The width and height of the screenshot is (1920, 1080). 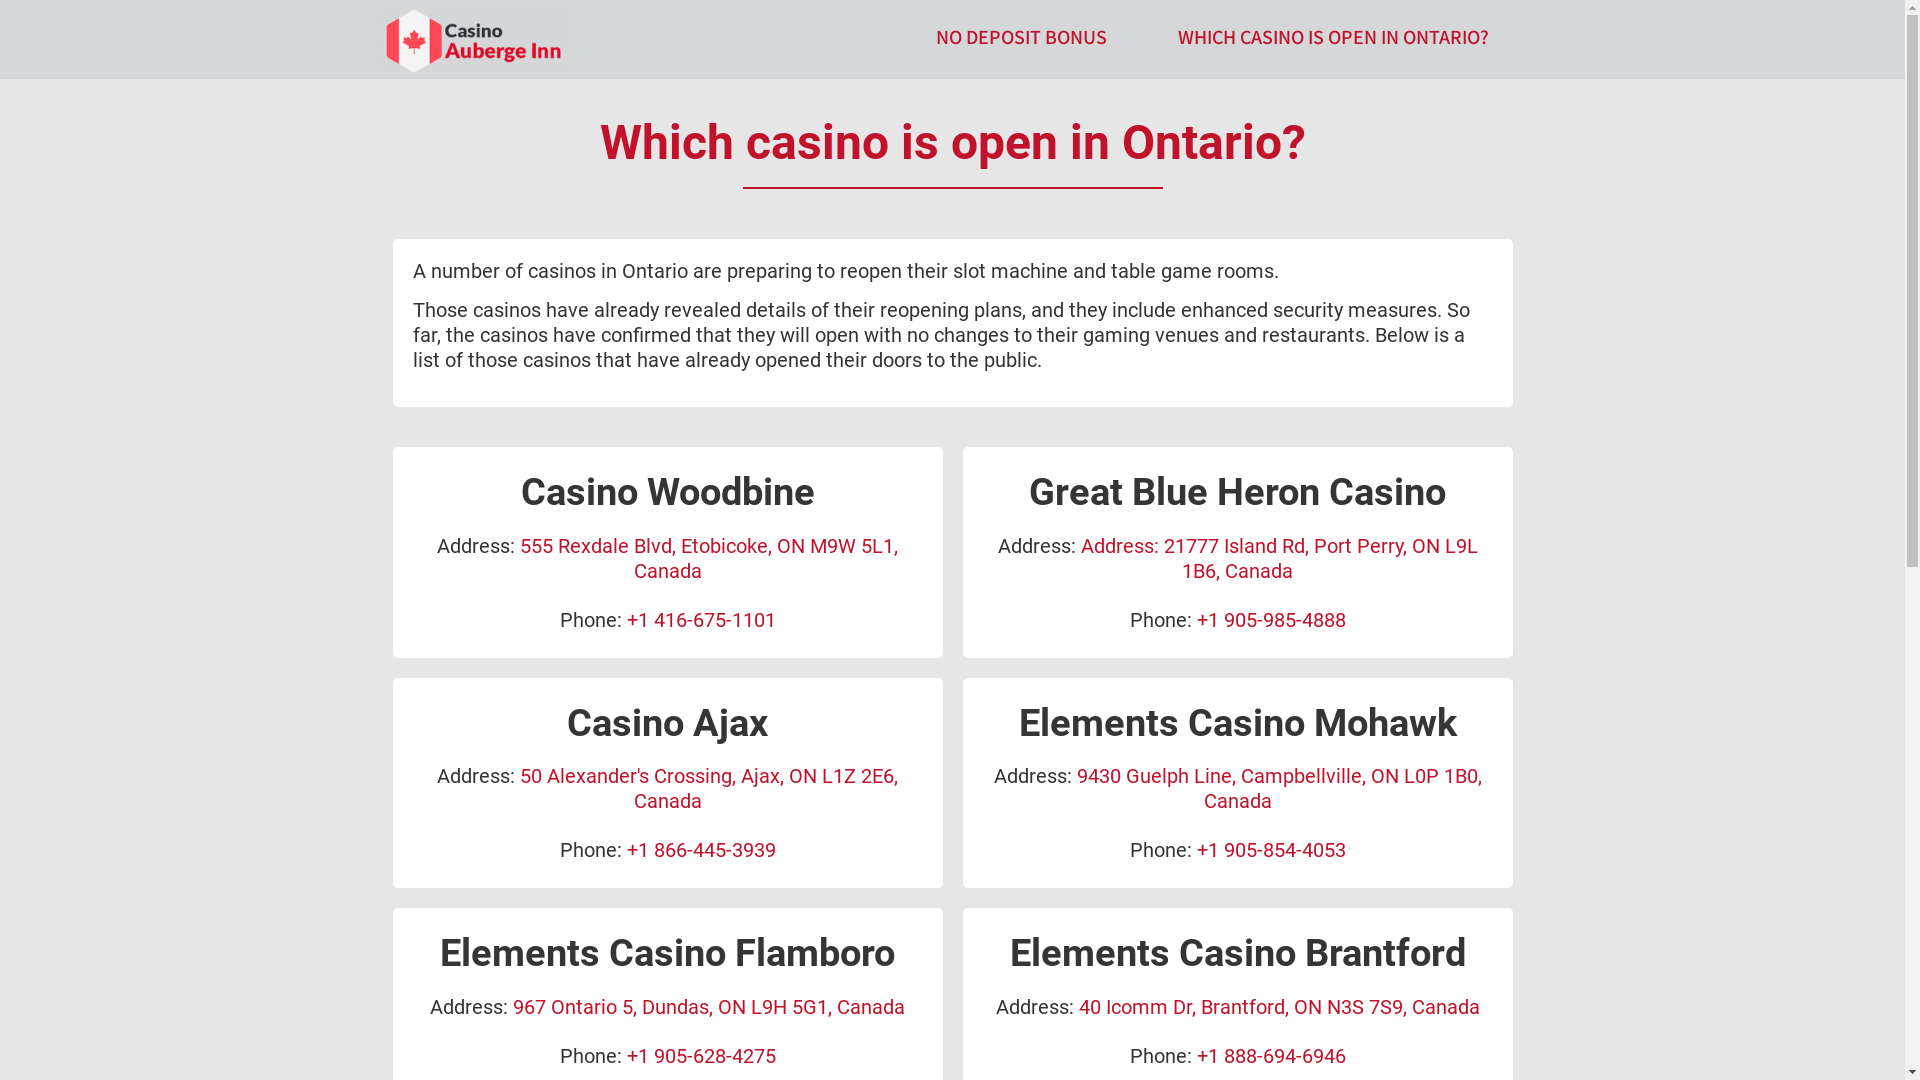 I want to click on Address: 21777 Island Rd, Port Perry, ON L9L 1B6, Canada, so click(x=1278, y=558).